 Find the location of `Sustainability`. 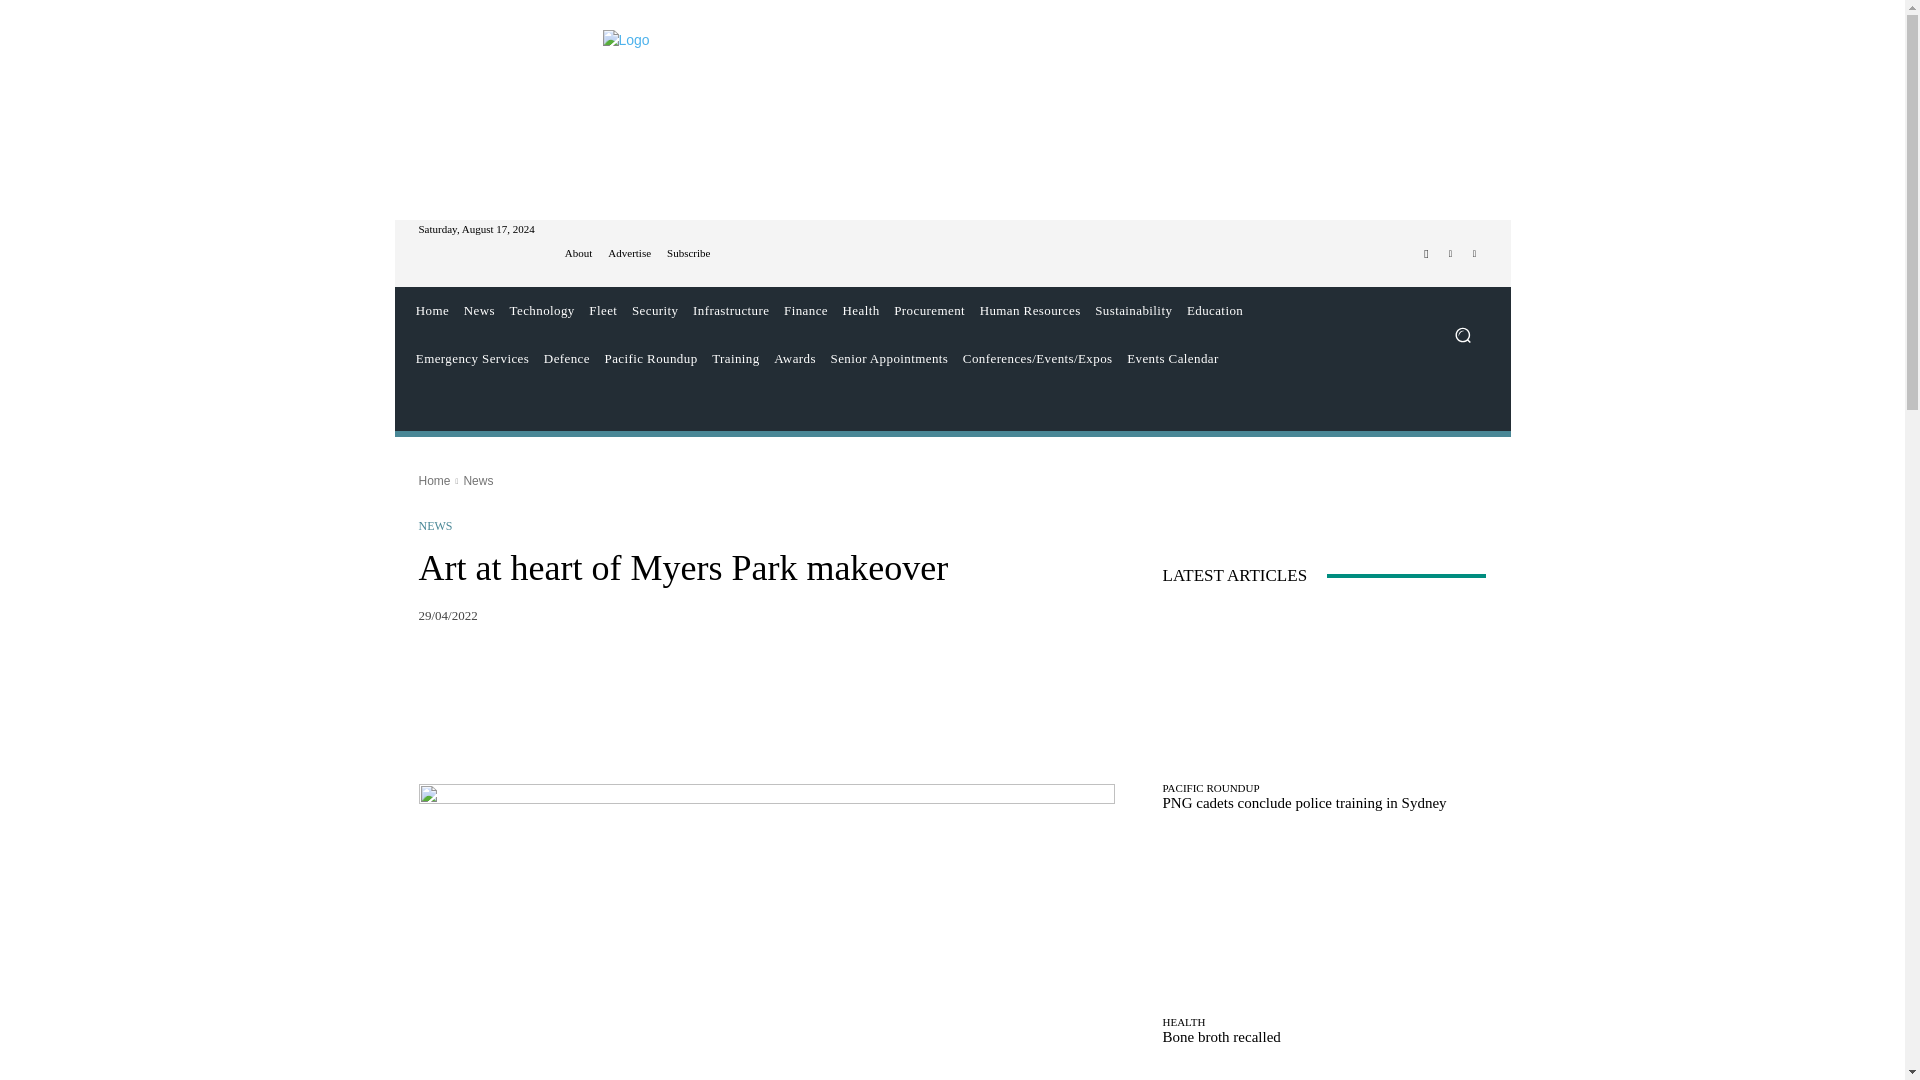

Sustainability is located at coordinates (1134, 310).